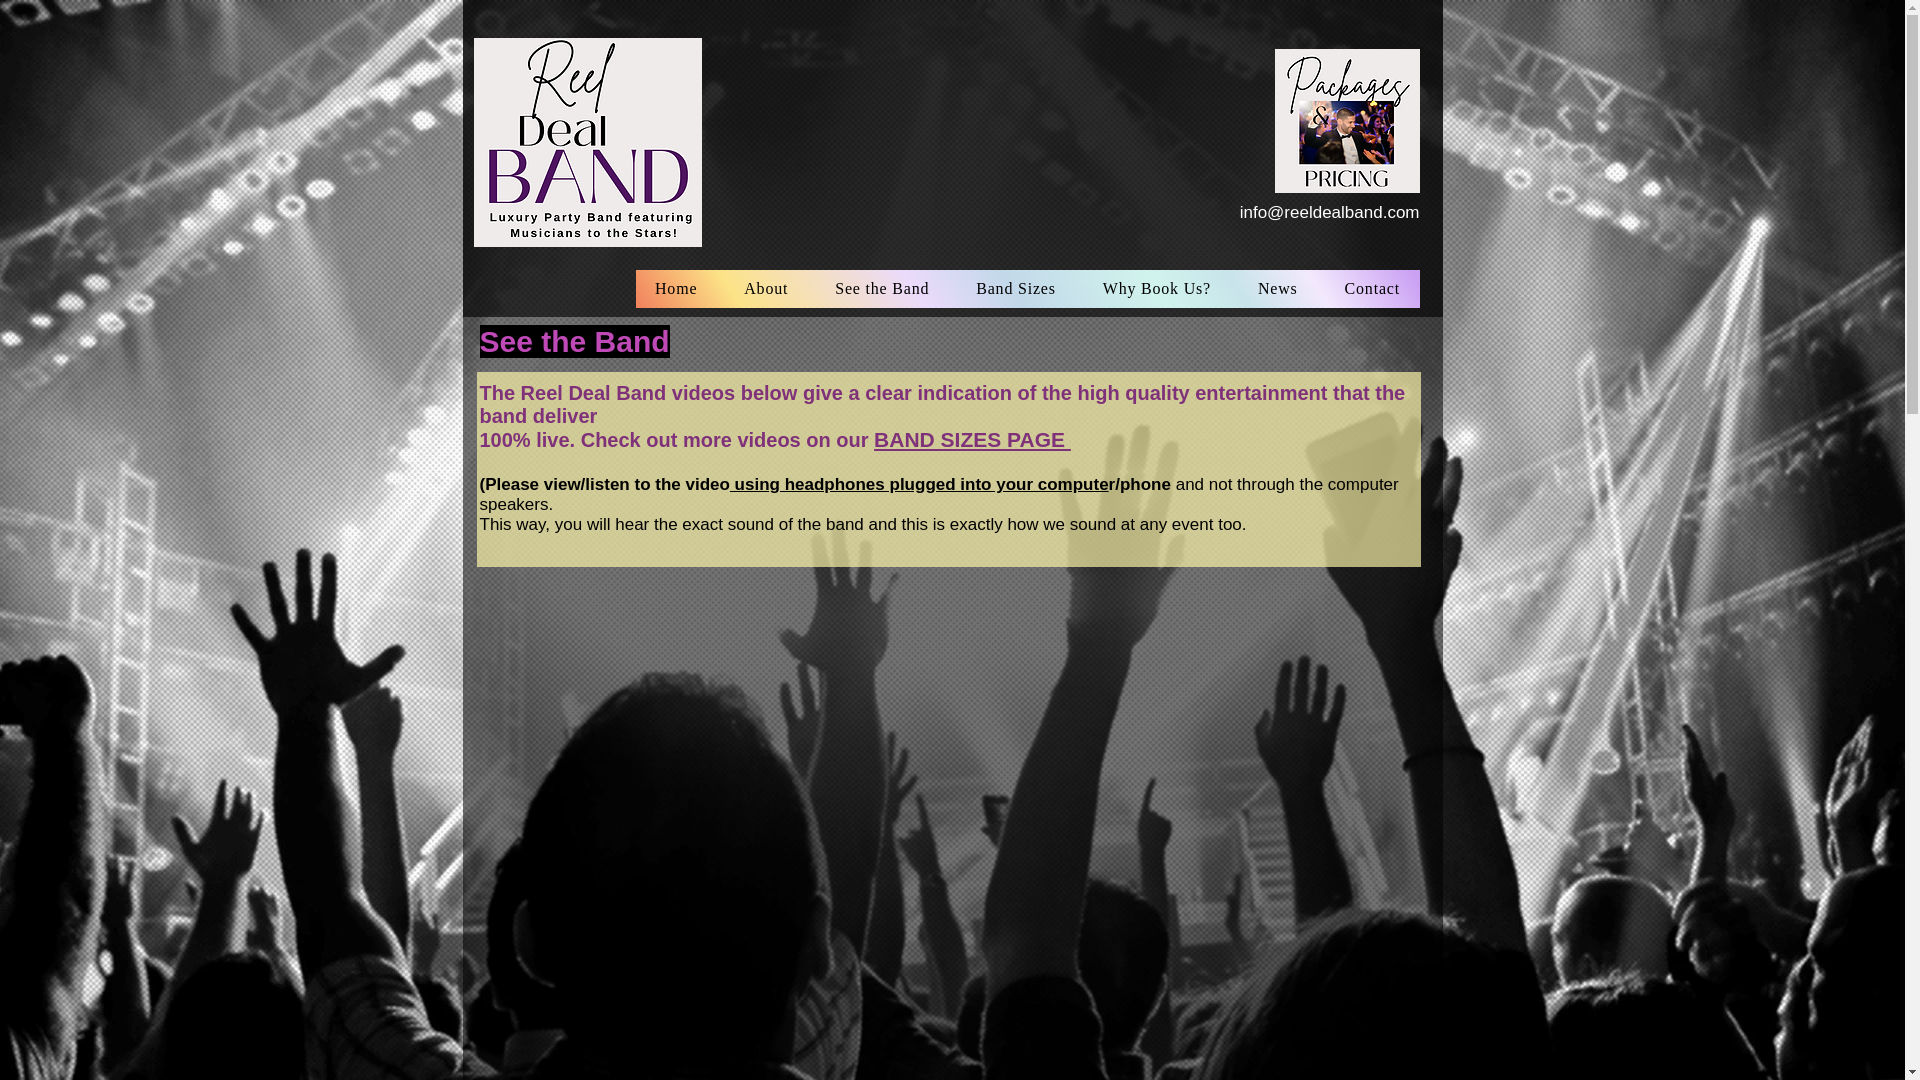 The height and width of the screenshot is (1080, 1920). Describe the element at coordinates (972, 439) in the screenshot. I see `BAND SIZES PAGE ` at that location.